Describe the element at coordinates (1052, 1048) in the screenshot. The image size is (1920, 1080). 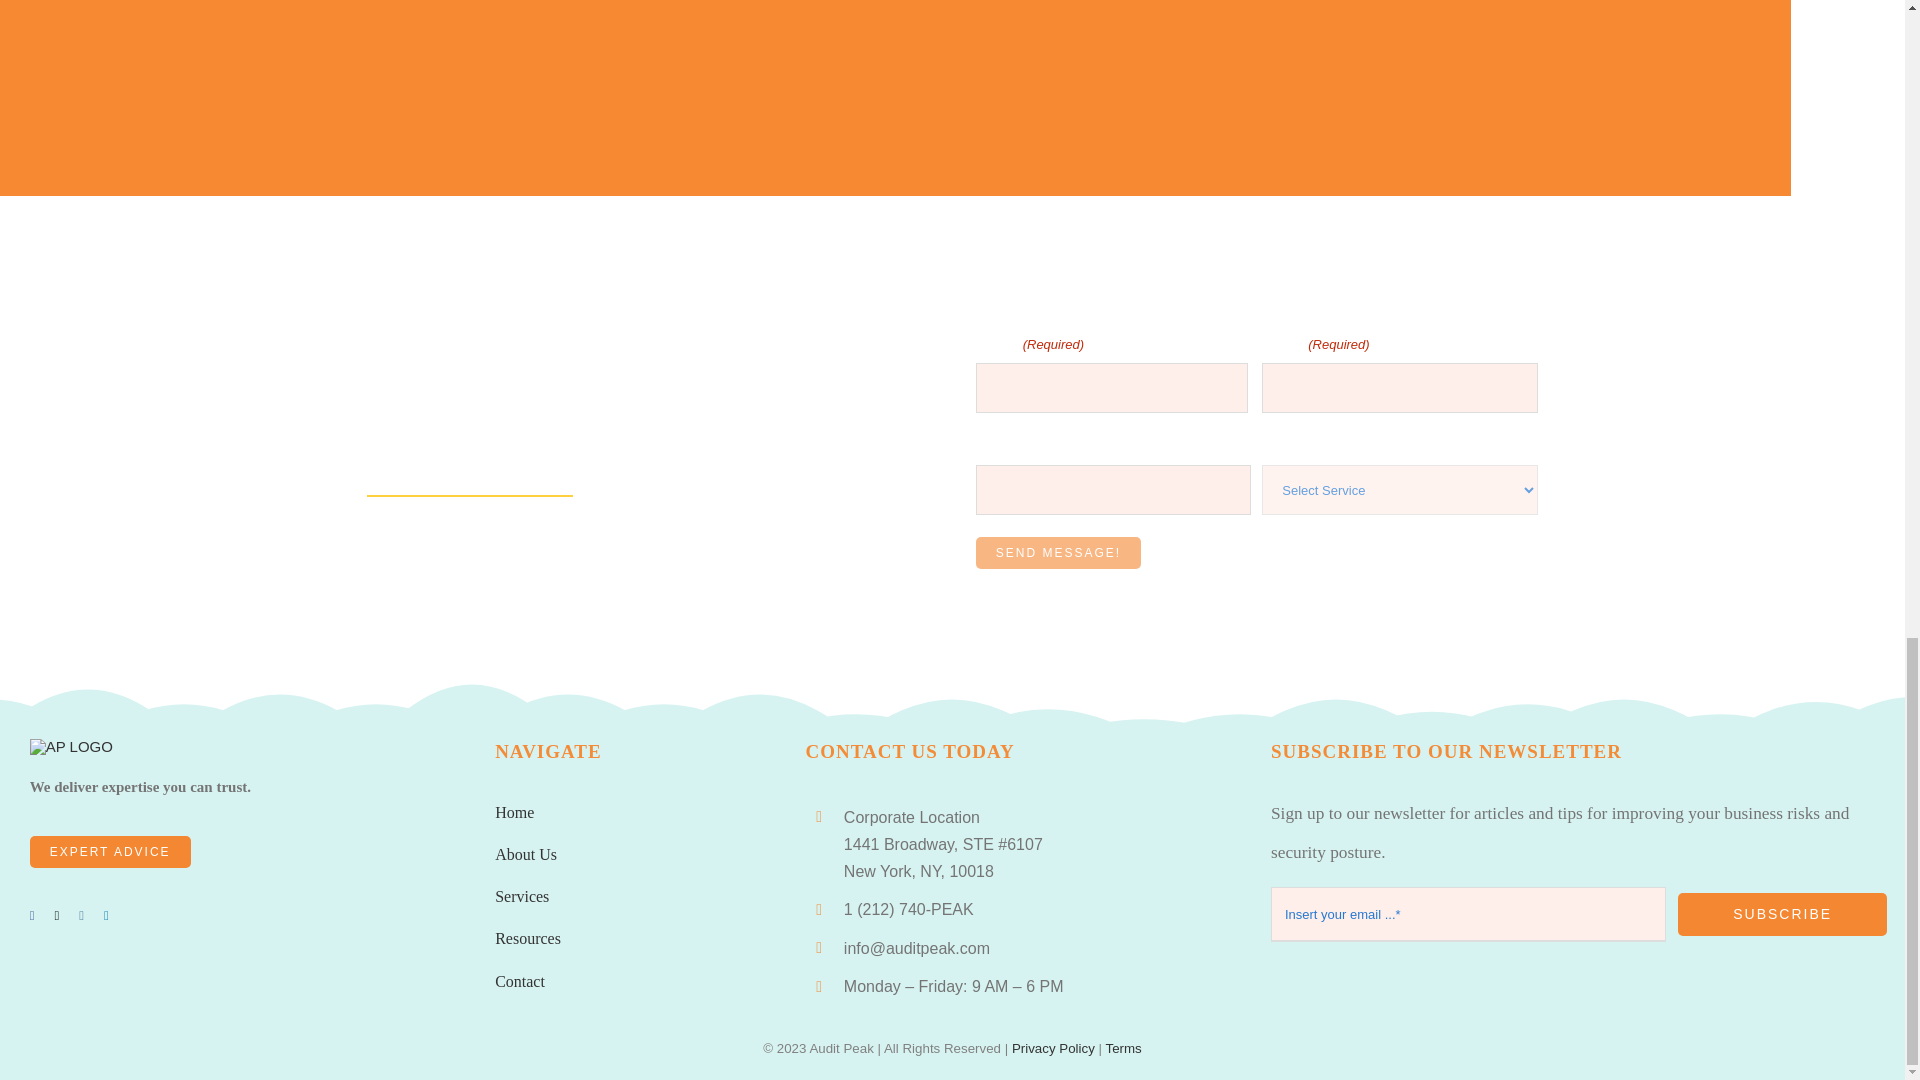
I see `Privacy Policy` at that location.